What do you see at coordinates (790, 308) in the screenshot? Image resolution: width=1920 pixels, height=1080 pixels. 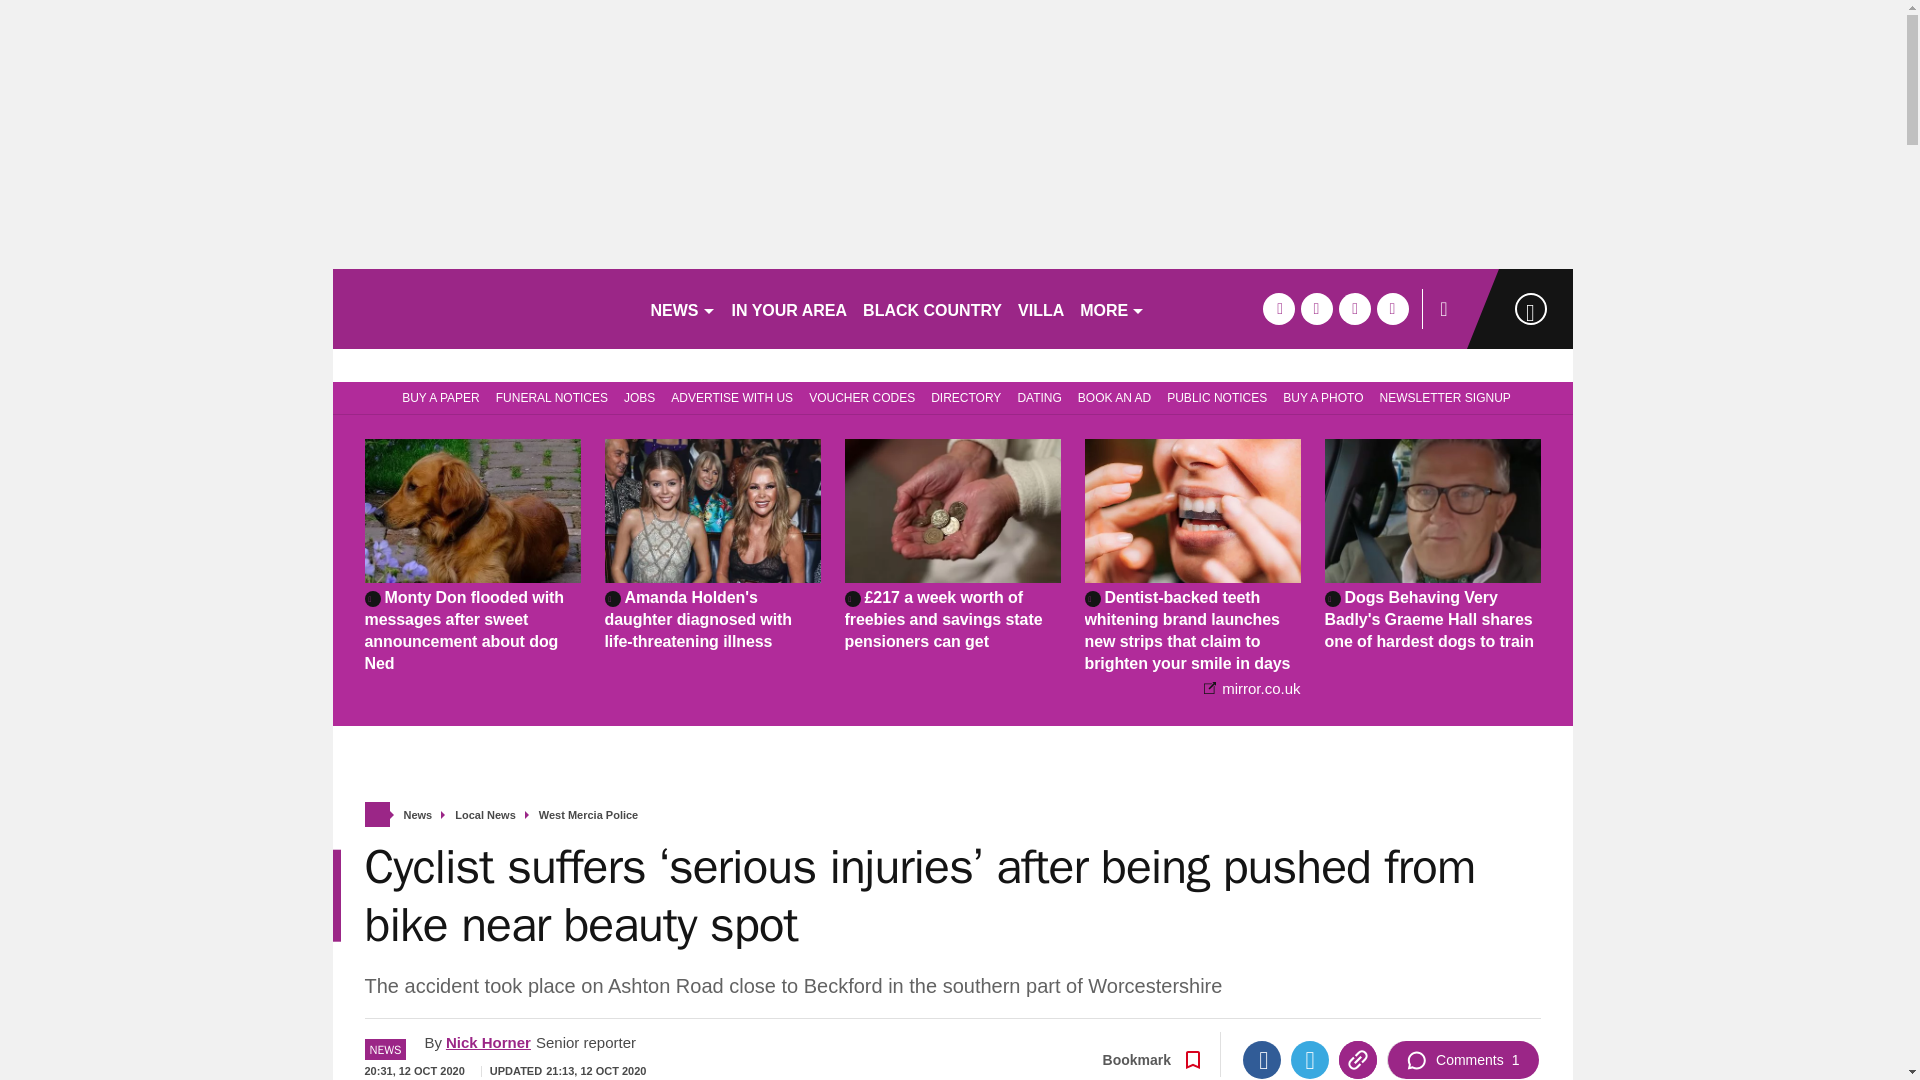 I see `IN YOUR AREA` at bounding box center [790, 308].